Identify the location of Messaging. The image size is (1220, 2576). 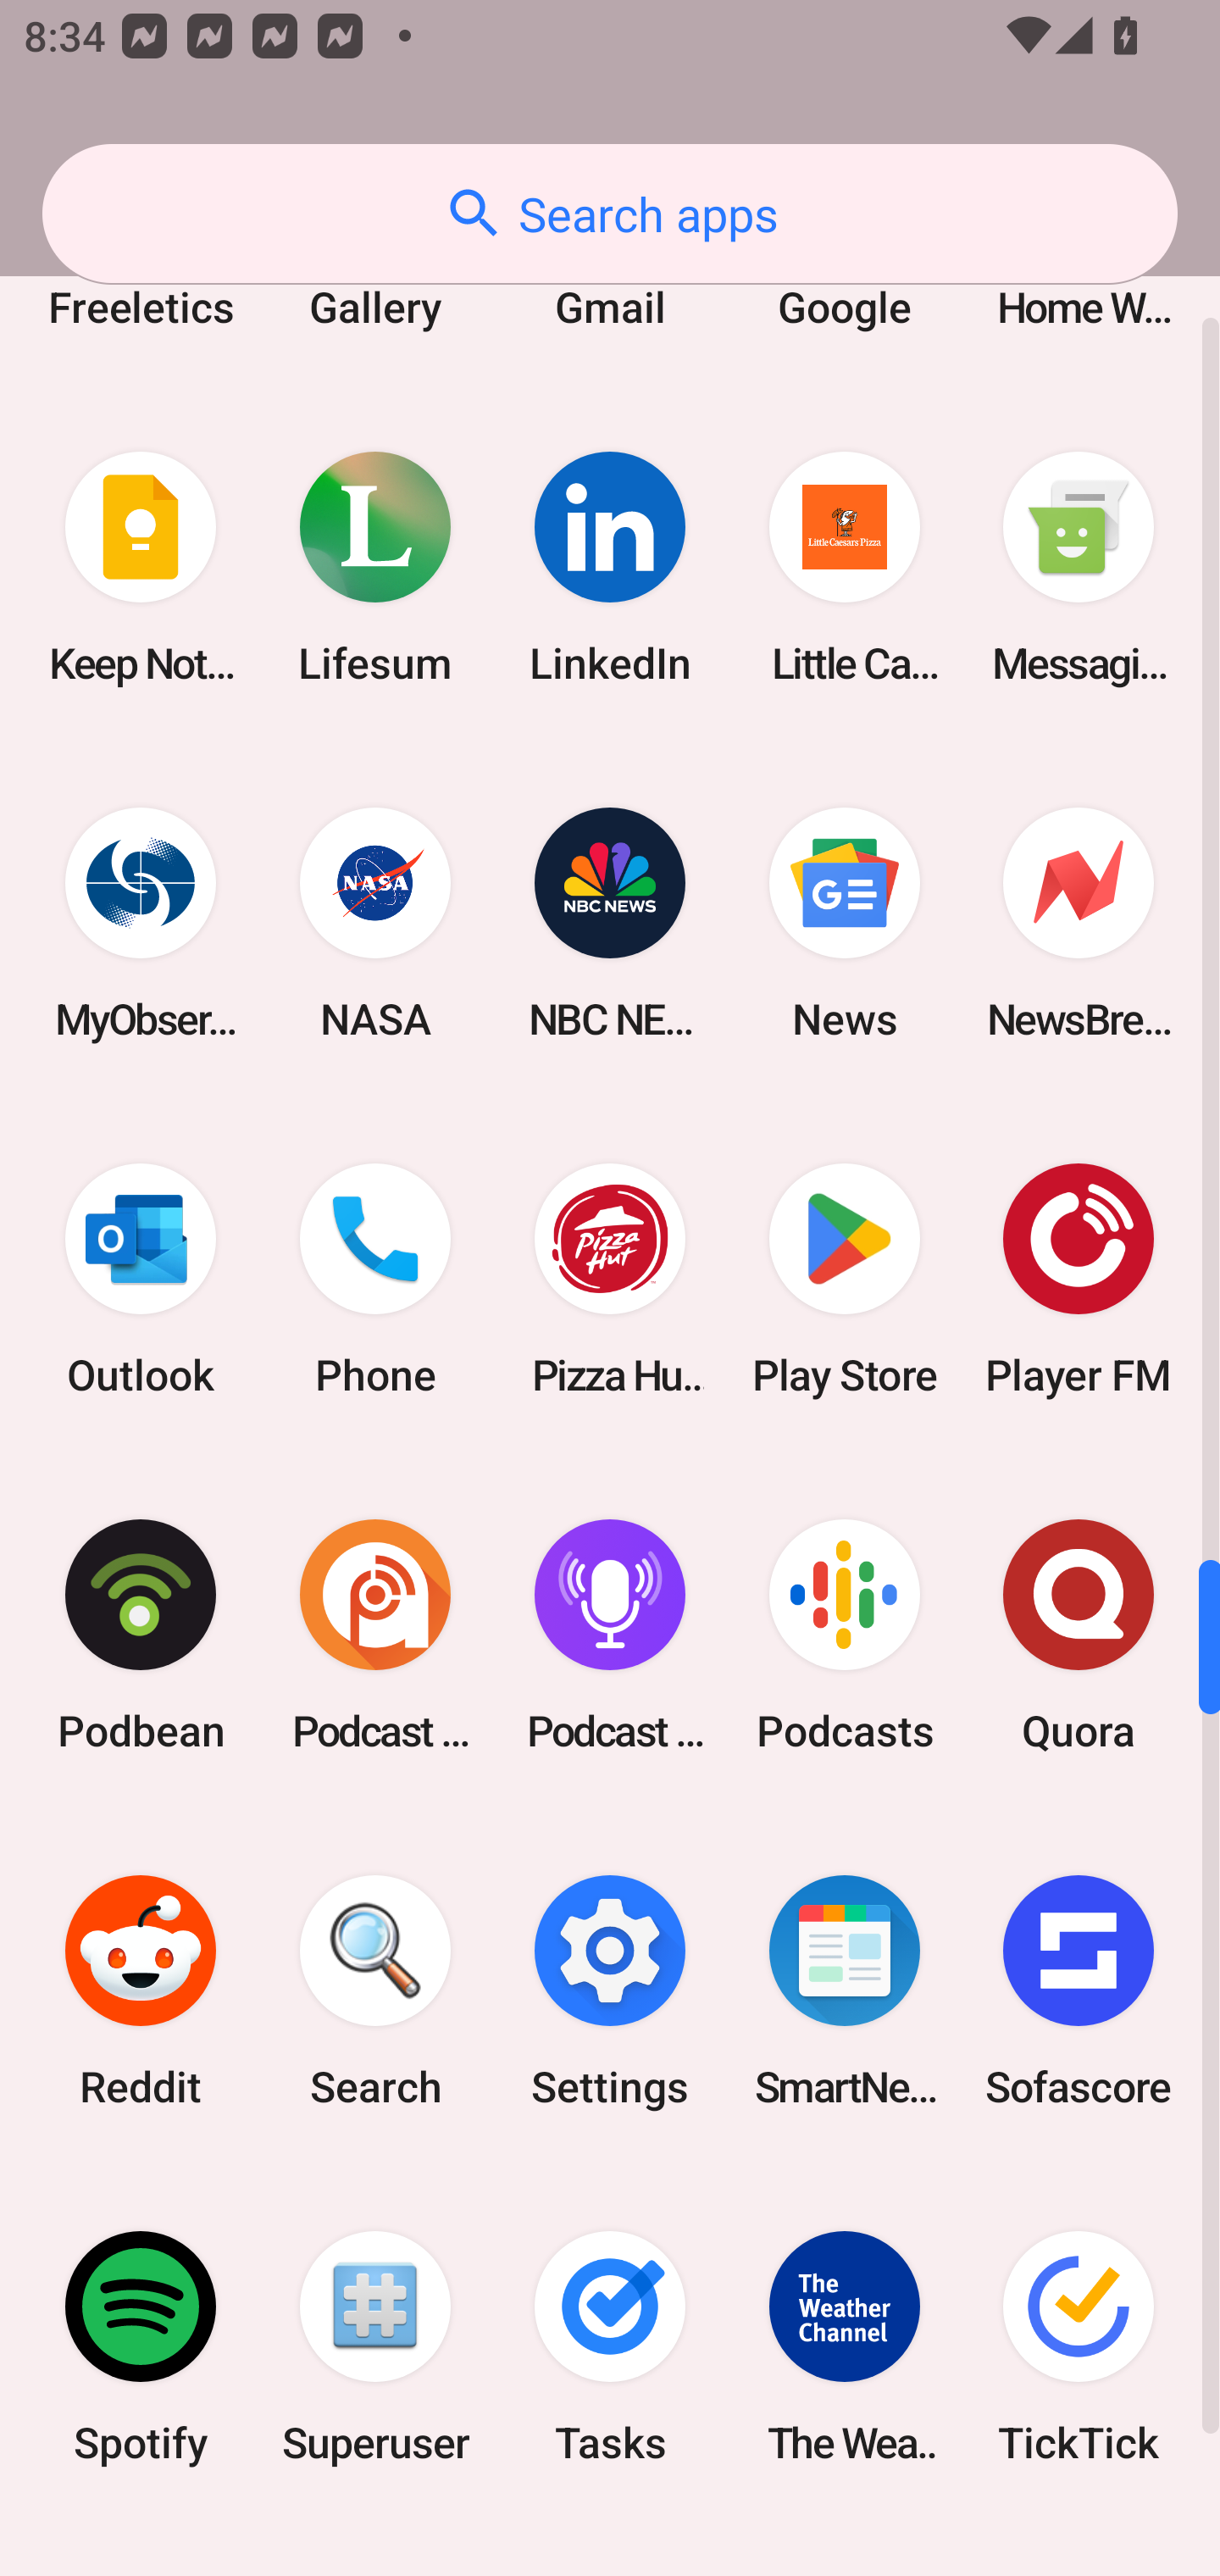
(1079, 566).